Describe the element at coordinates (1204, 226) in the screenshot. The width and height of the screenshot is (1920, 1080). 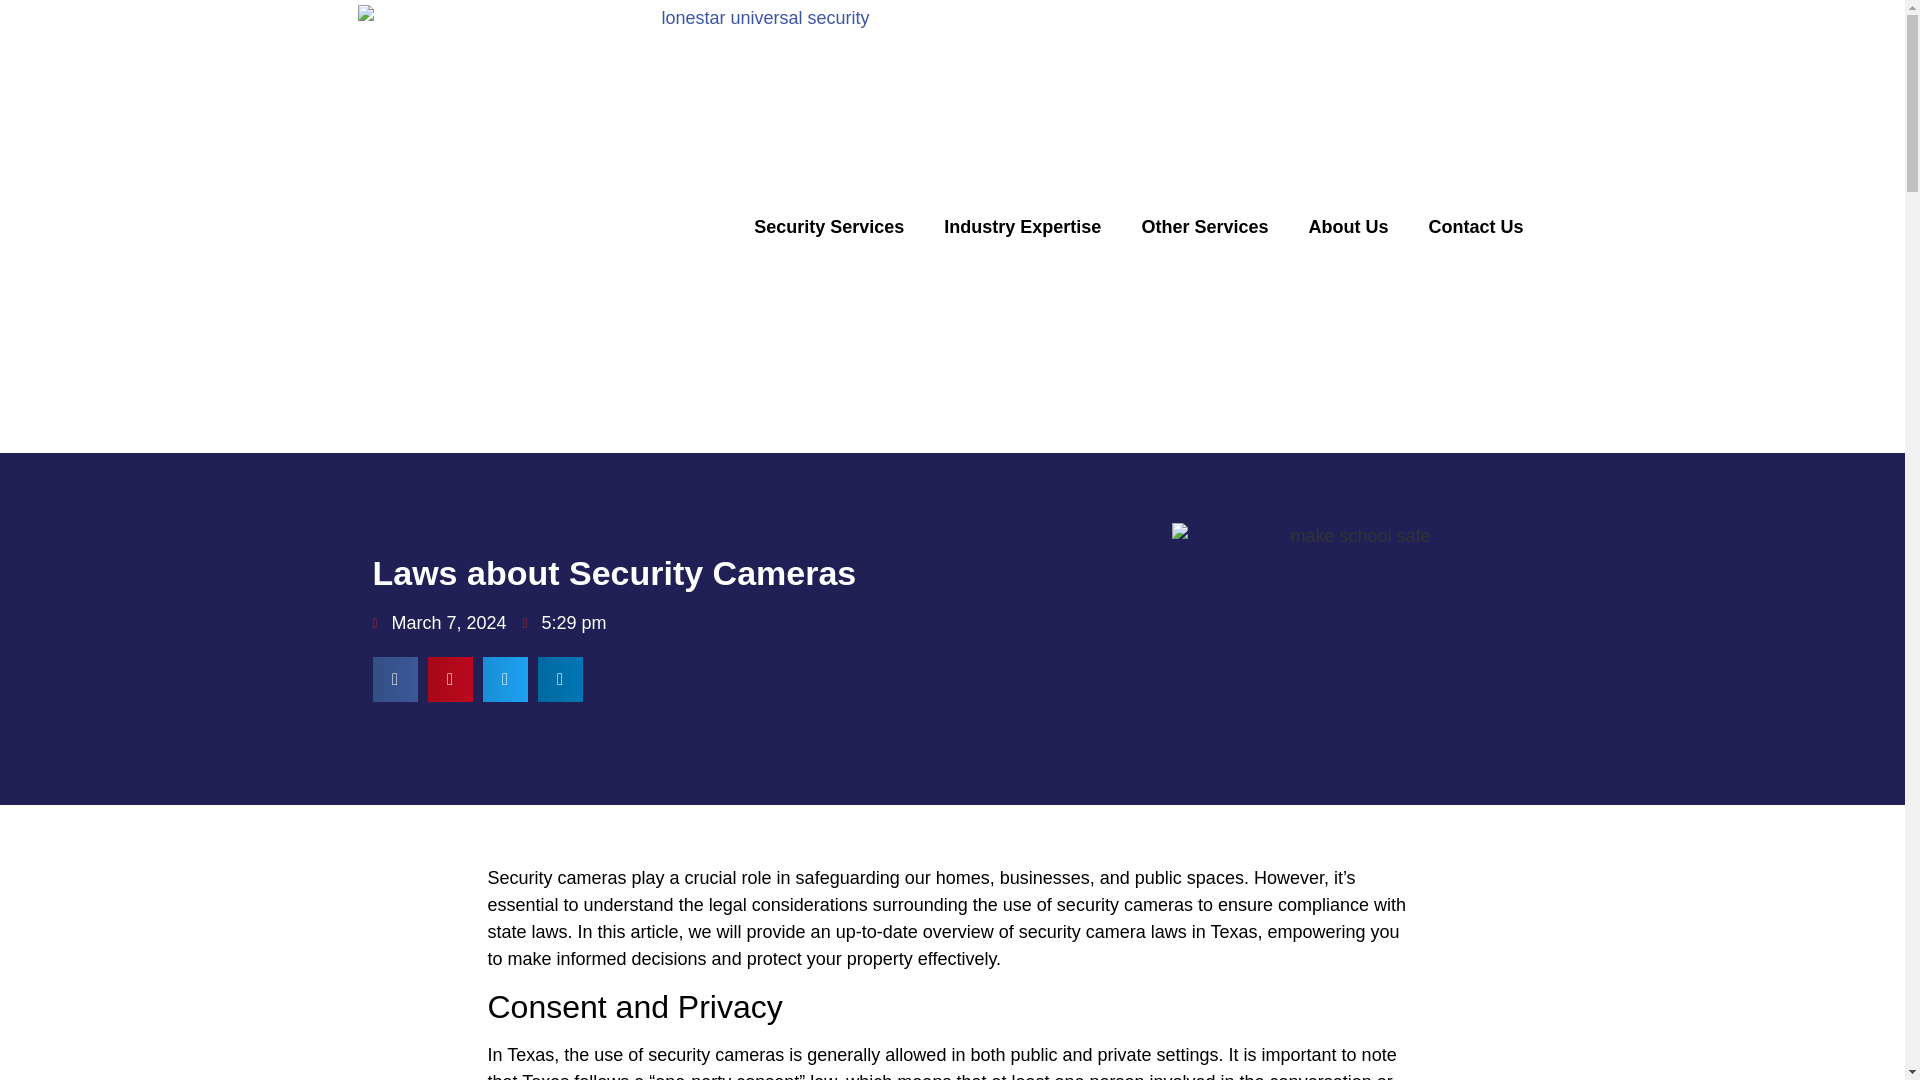
I see `Other Services` at that location.